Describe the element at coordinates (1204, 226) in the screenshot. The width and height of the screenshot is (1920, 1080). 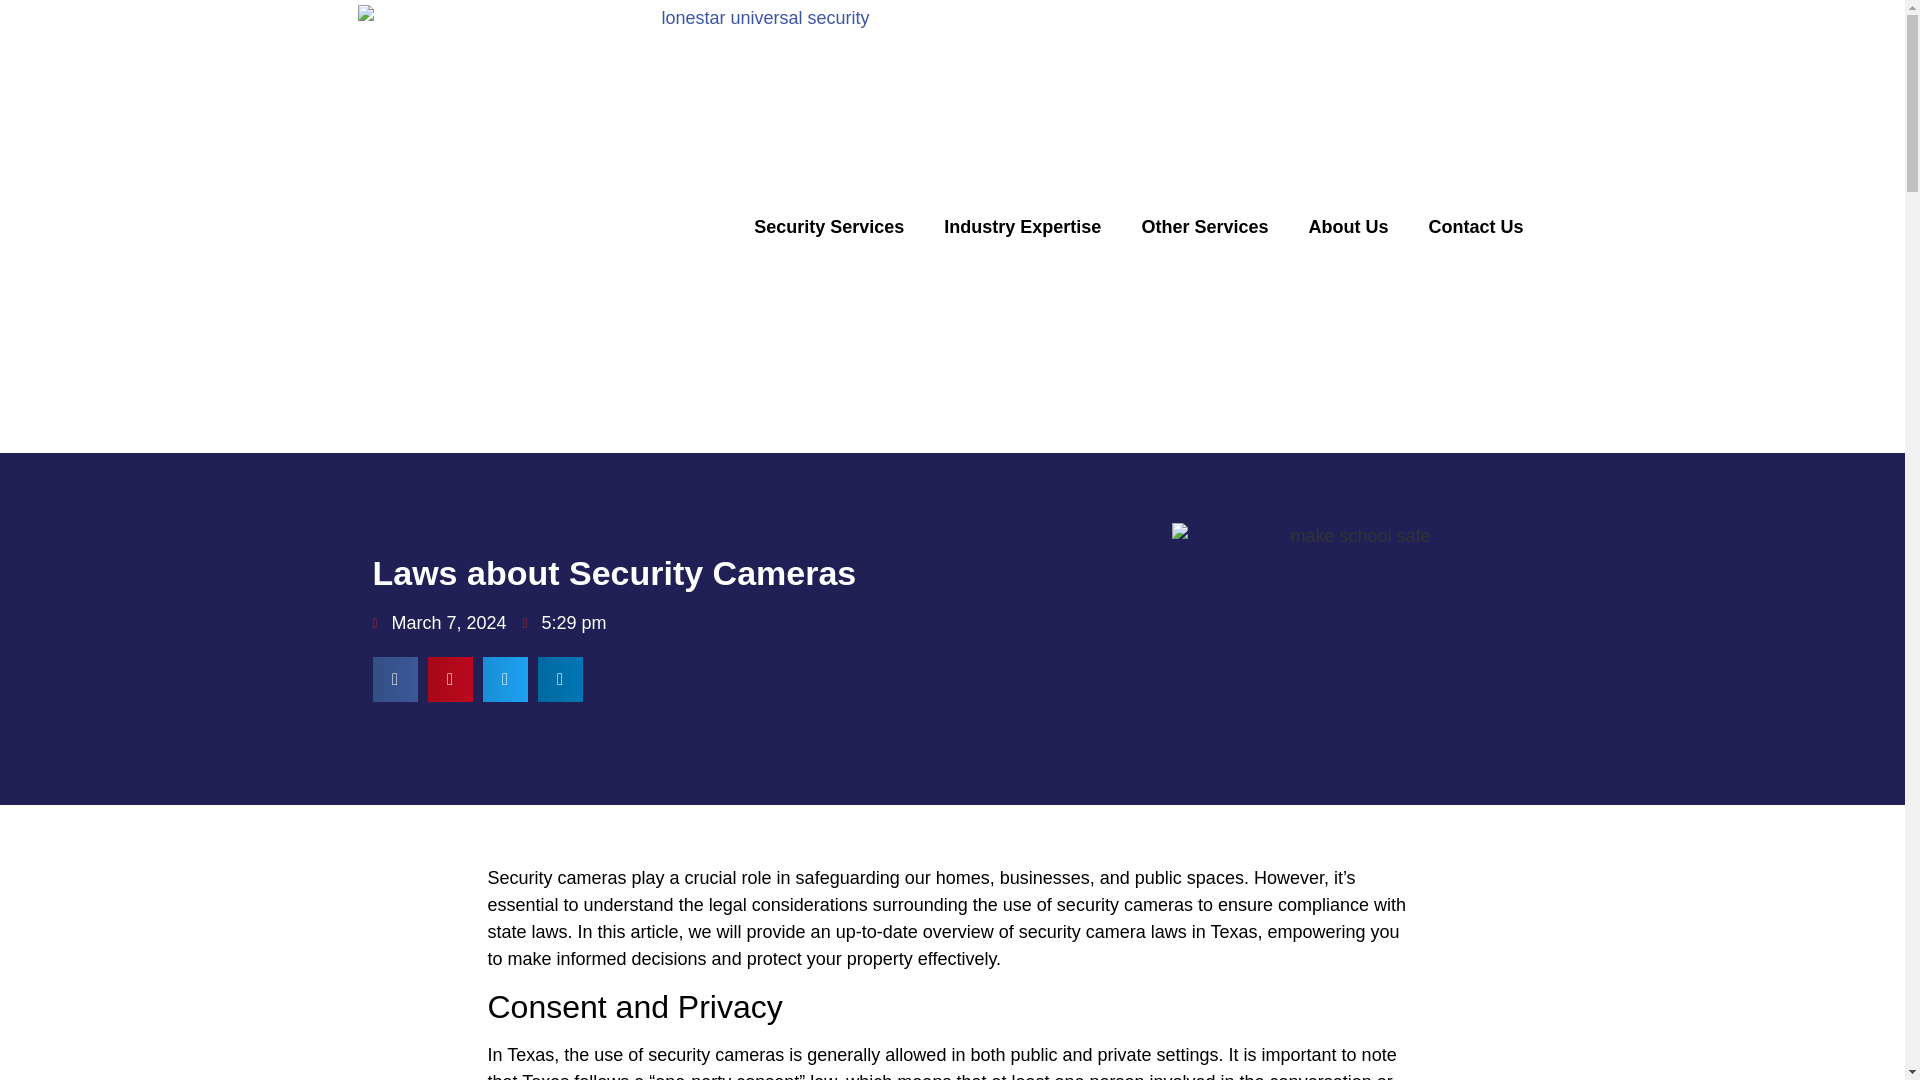
I see `Other Services` at that location.